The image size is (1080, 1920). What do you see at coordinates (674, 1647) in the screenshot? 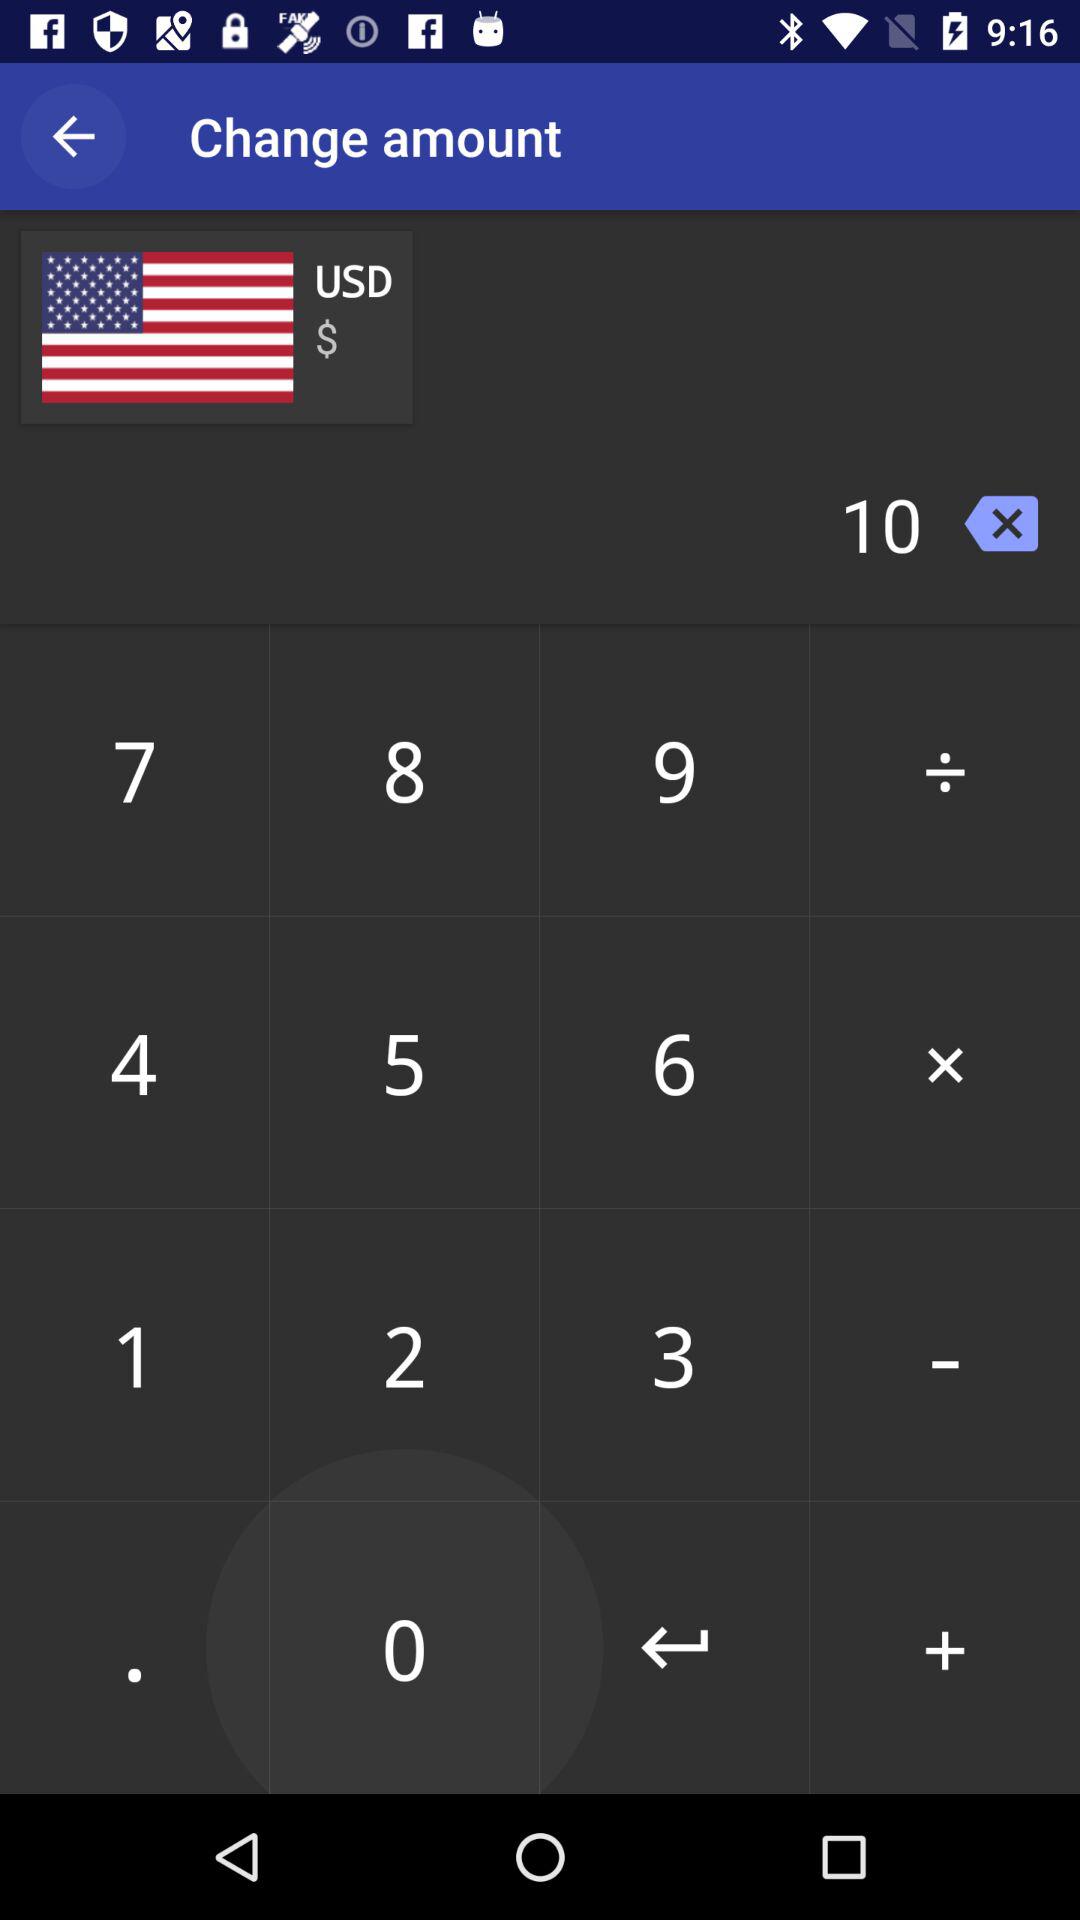
I see `turn off icon next to 2` at bounding box center [674, 1647].